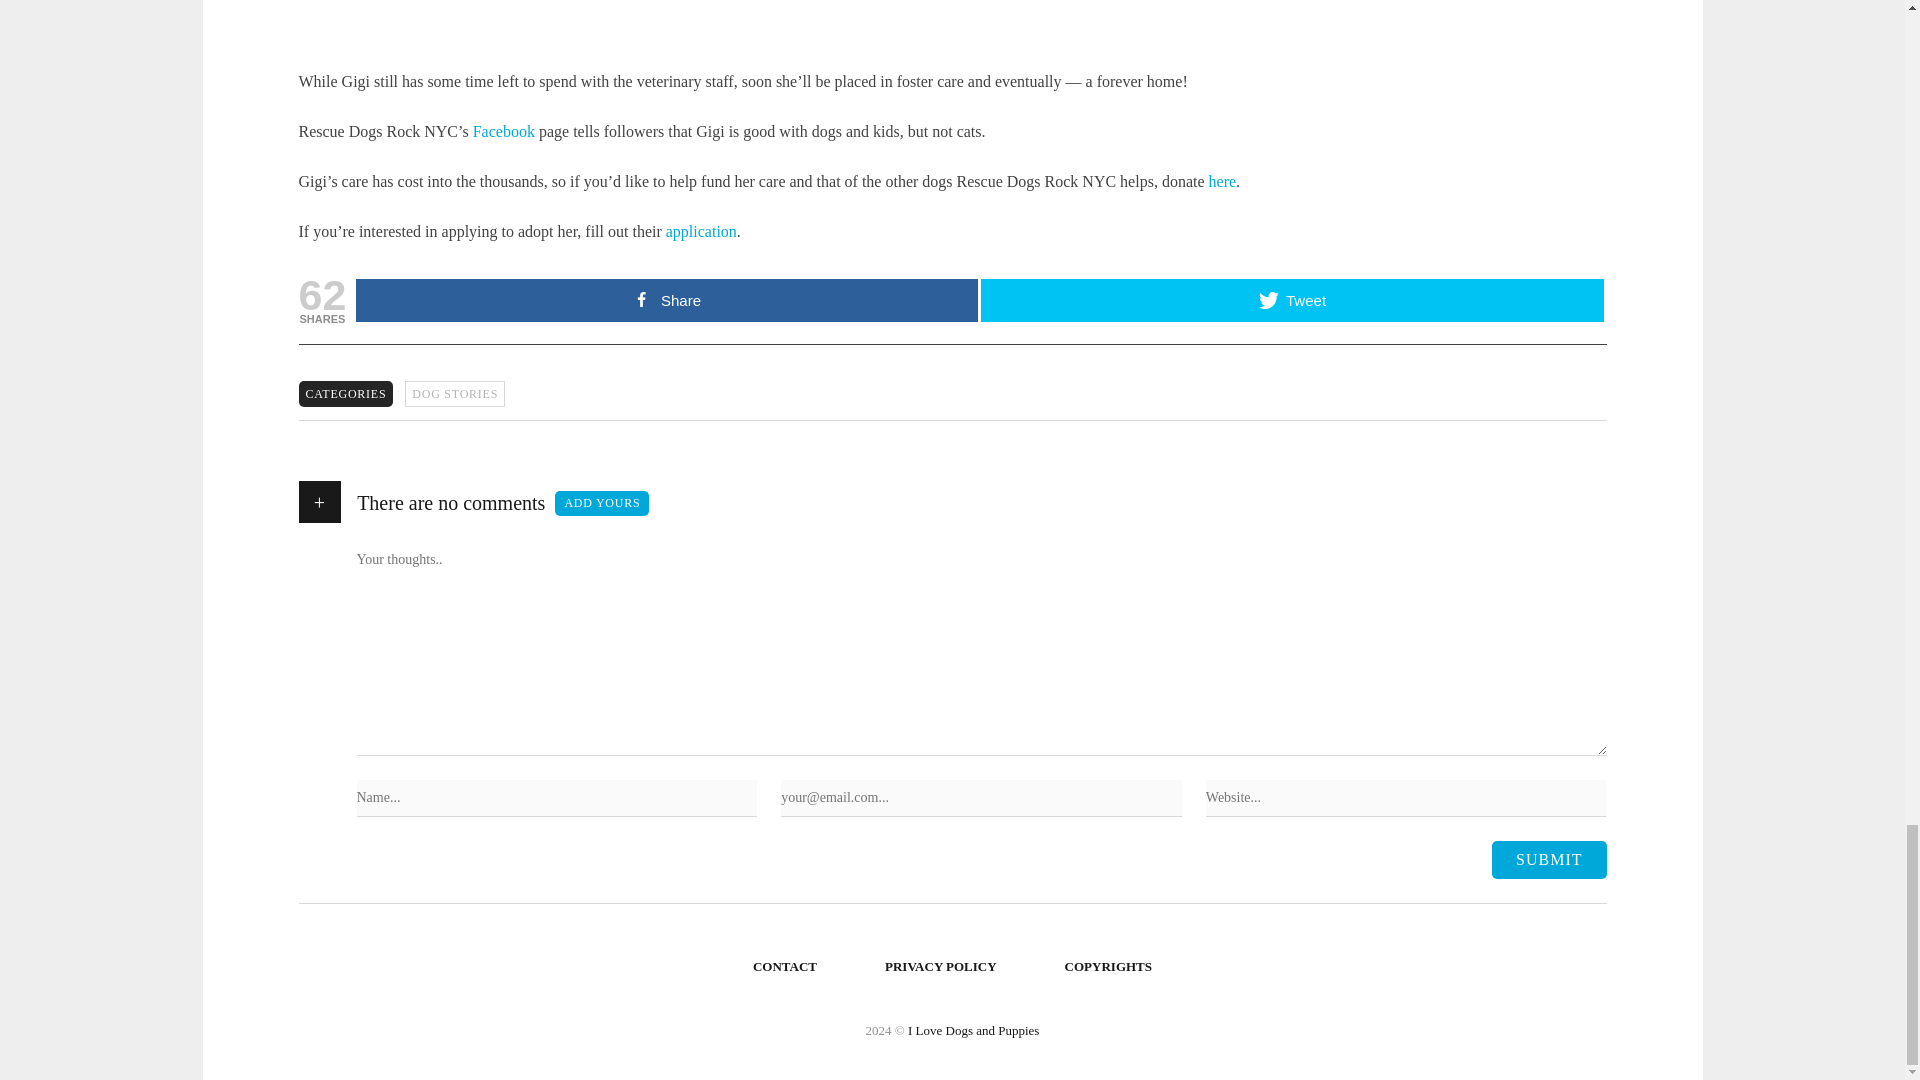 This screenshot has height=1080, width=1920. Describe the element at coordinates (454, 394) in the screenshot. I see `DOG STORIES` at that location.